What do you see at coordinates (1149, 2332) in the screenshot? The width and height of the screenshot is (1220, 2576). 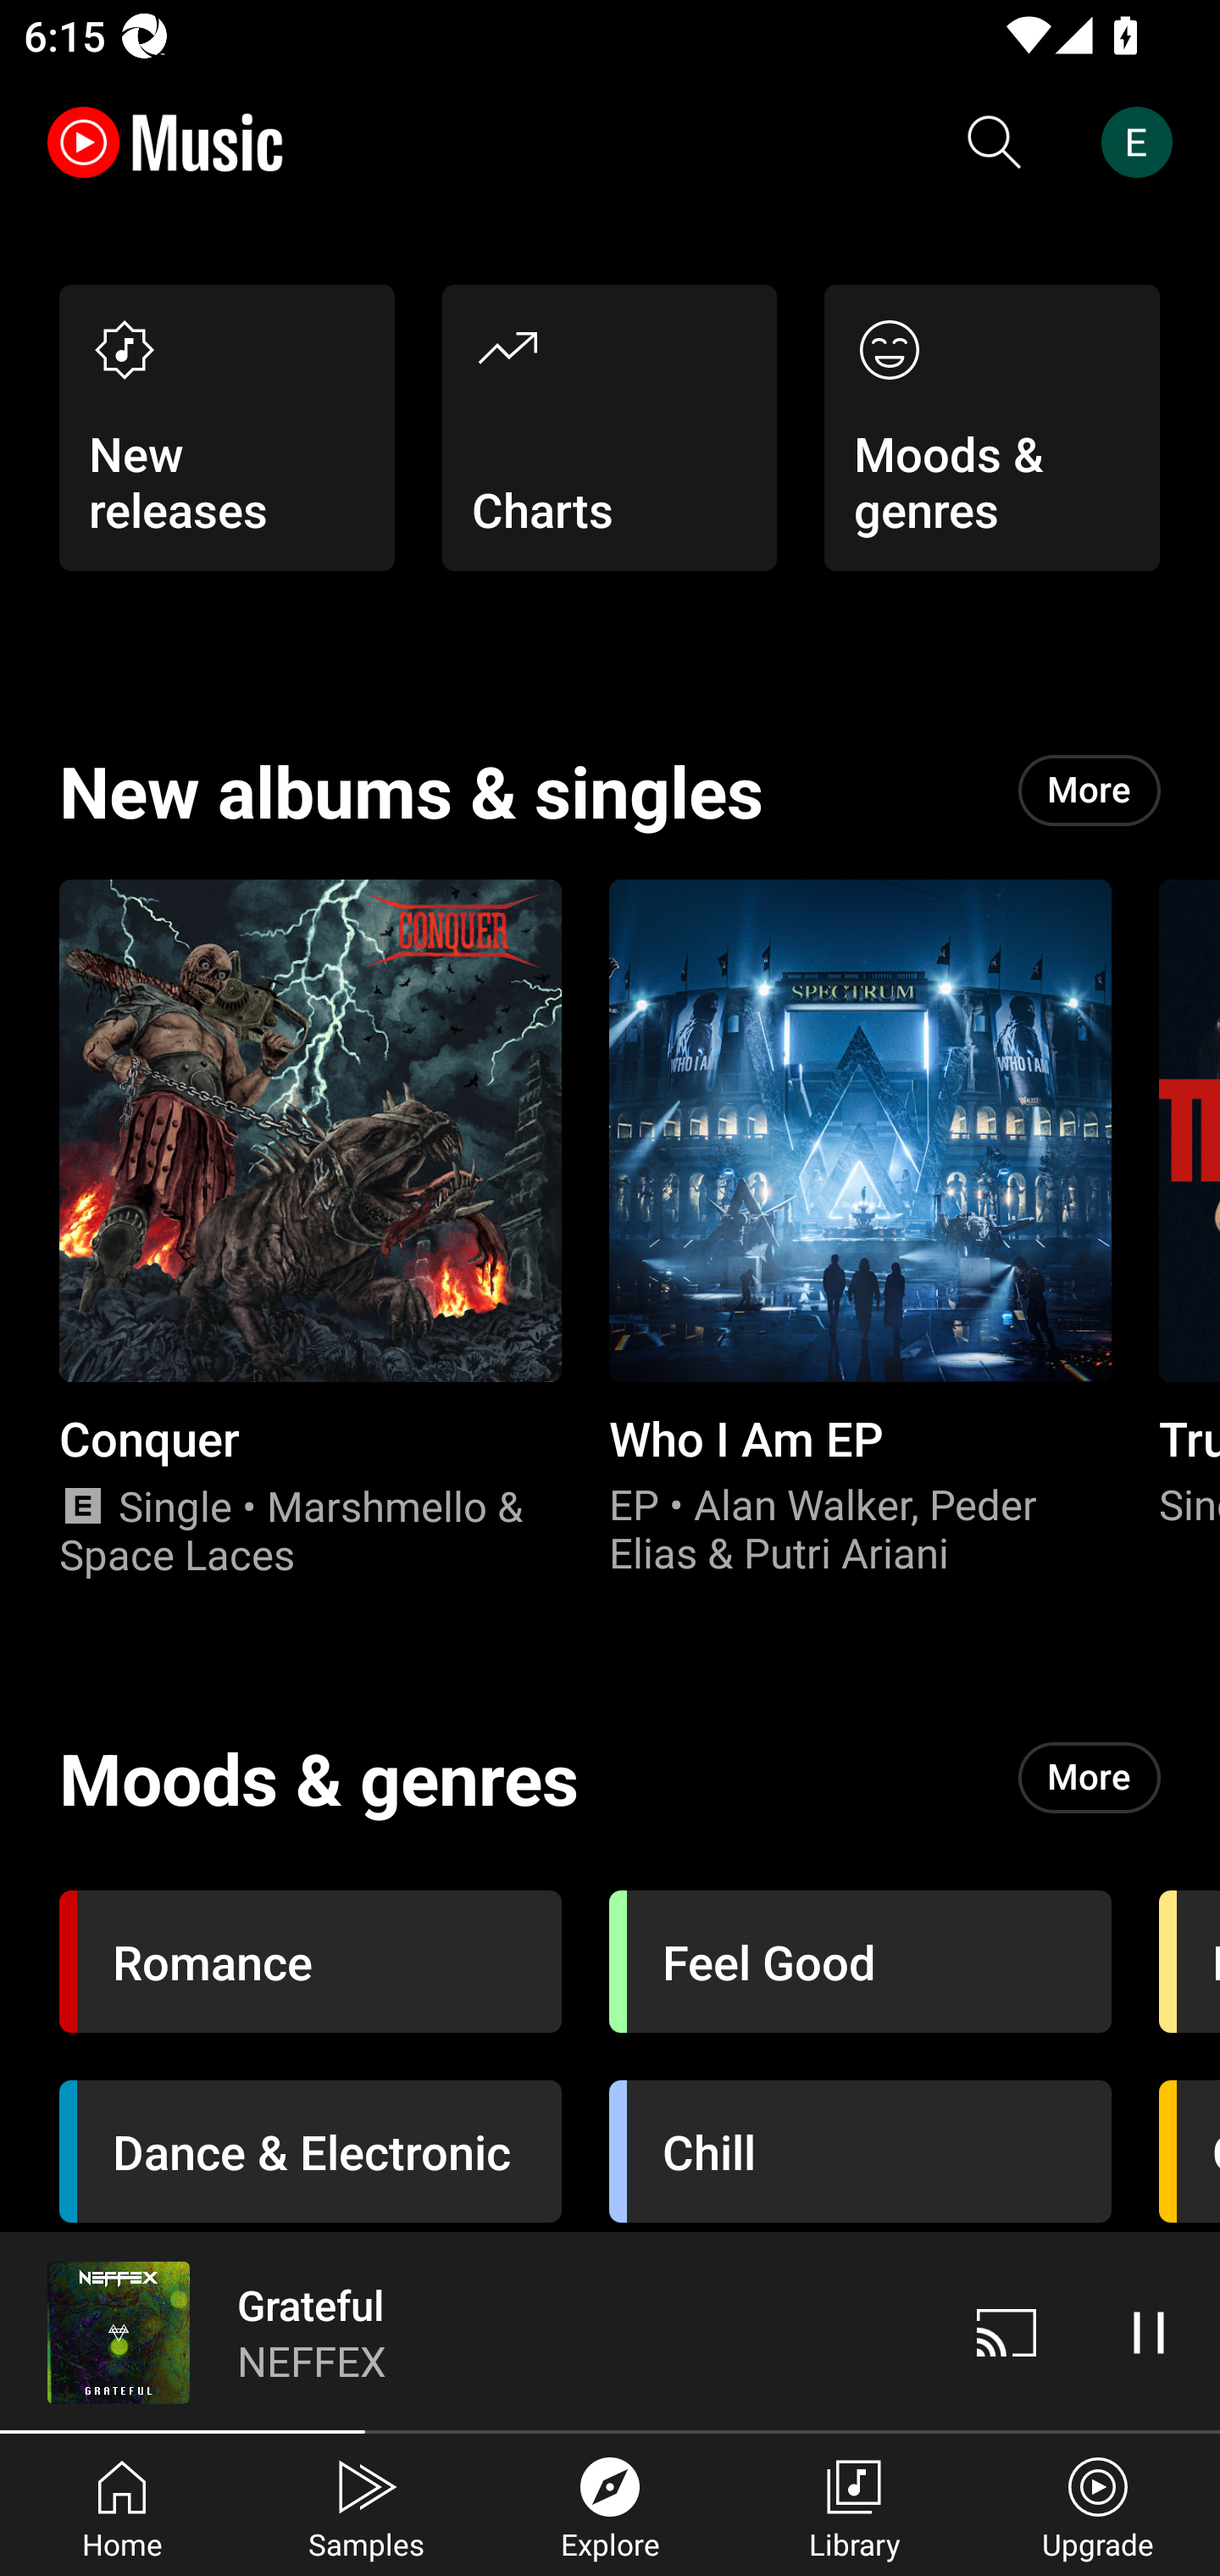 I see `Pause video` at bounding box center [1149, 2332].